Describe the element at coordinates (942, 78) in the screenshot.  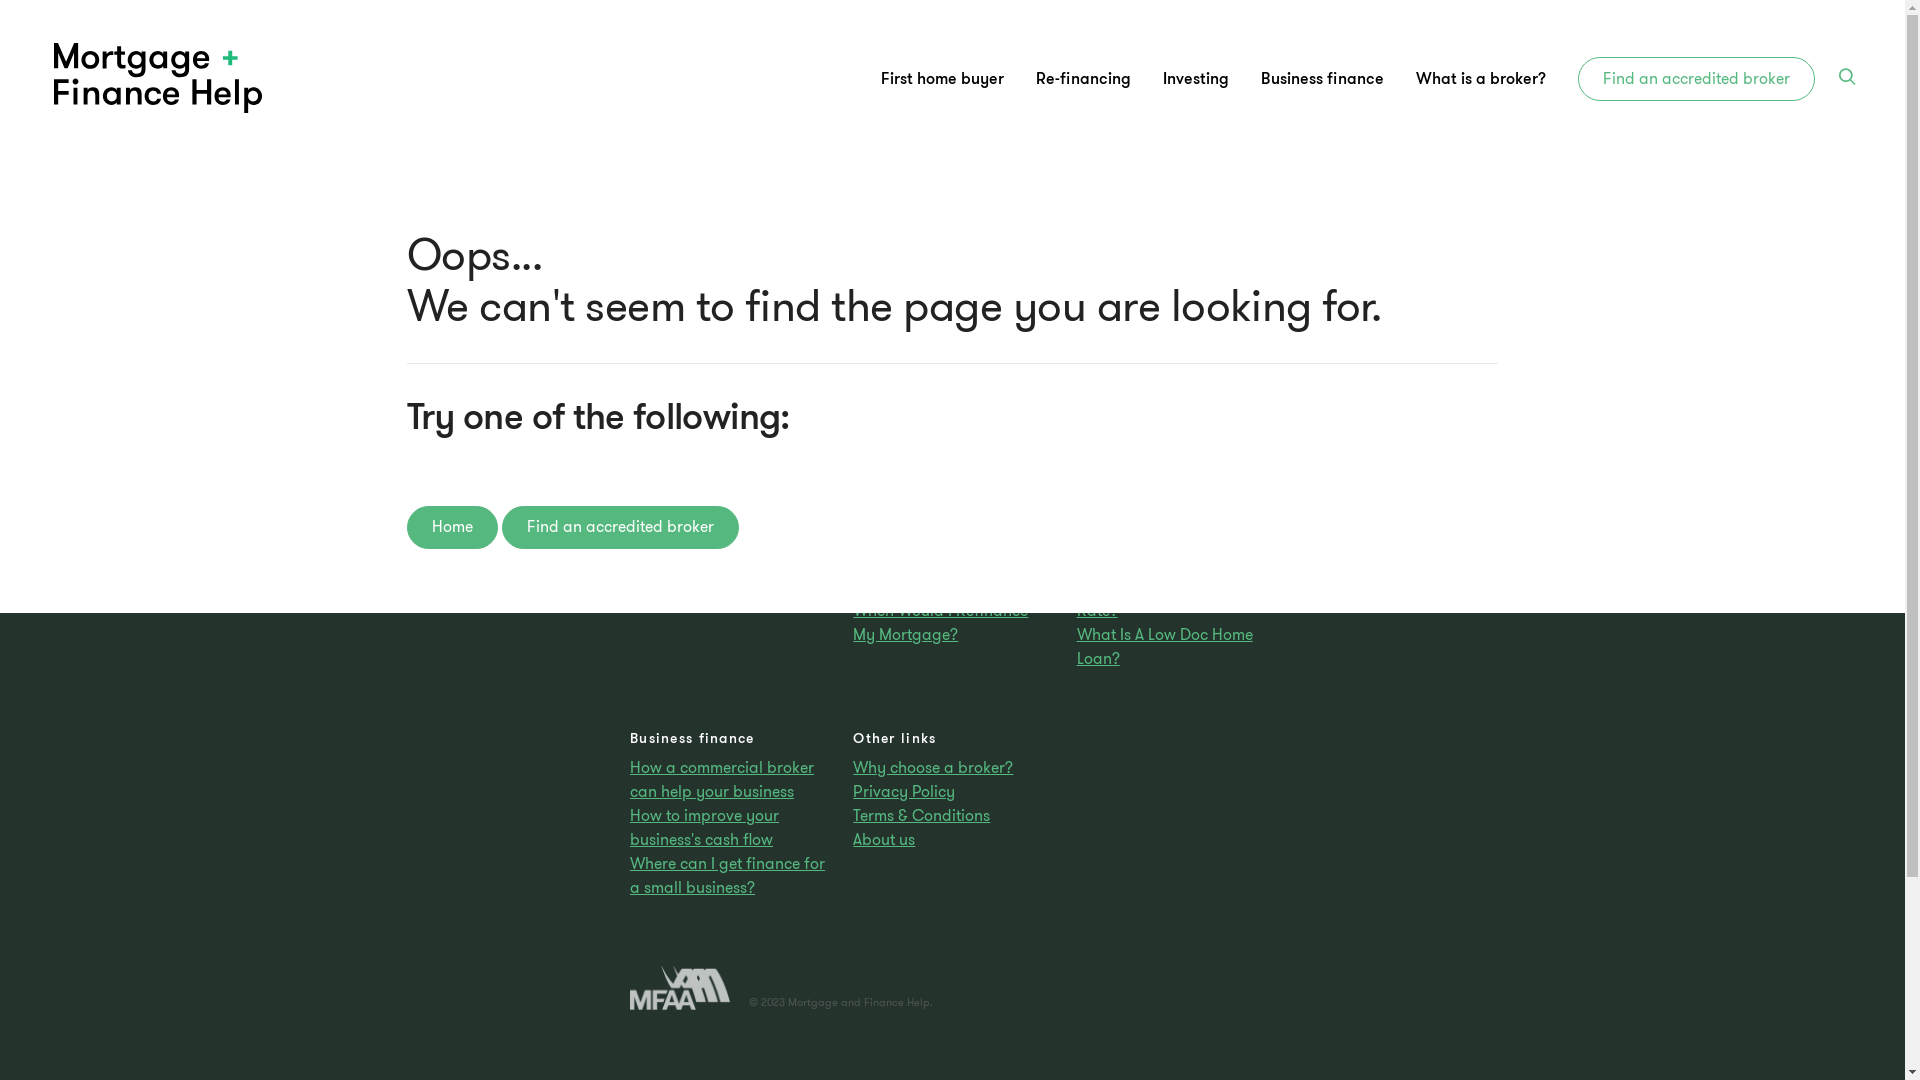
I see `First home buyer` at that location.